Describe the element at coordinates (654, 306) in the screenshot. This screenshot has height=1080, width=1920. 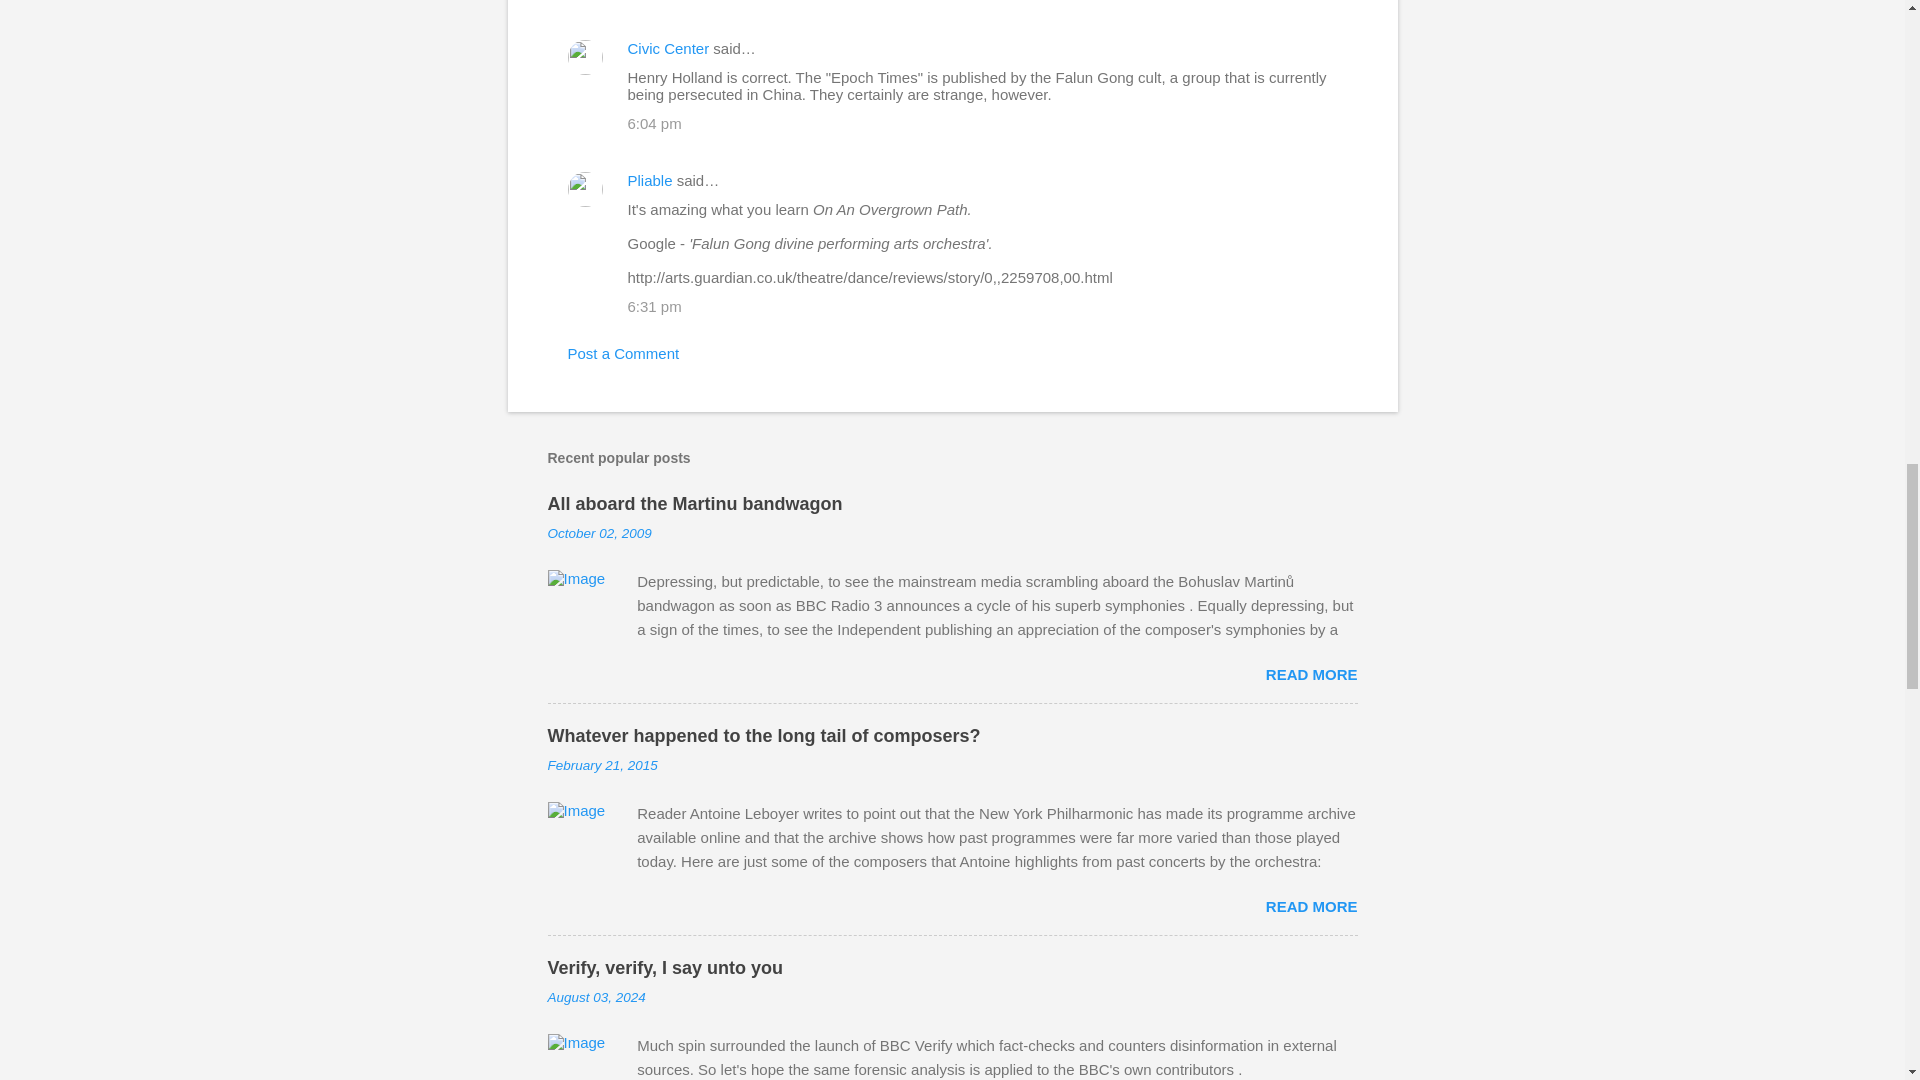
I see `6:31 pm` at that location.